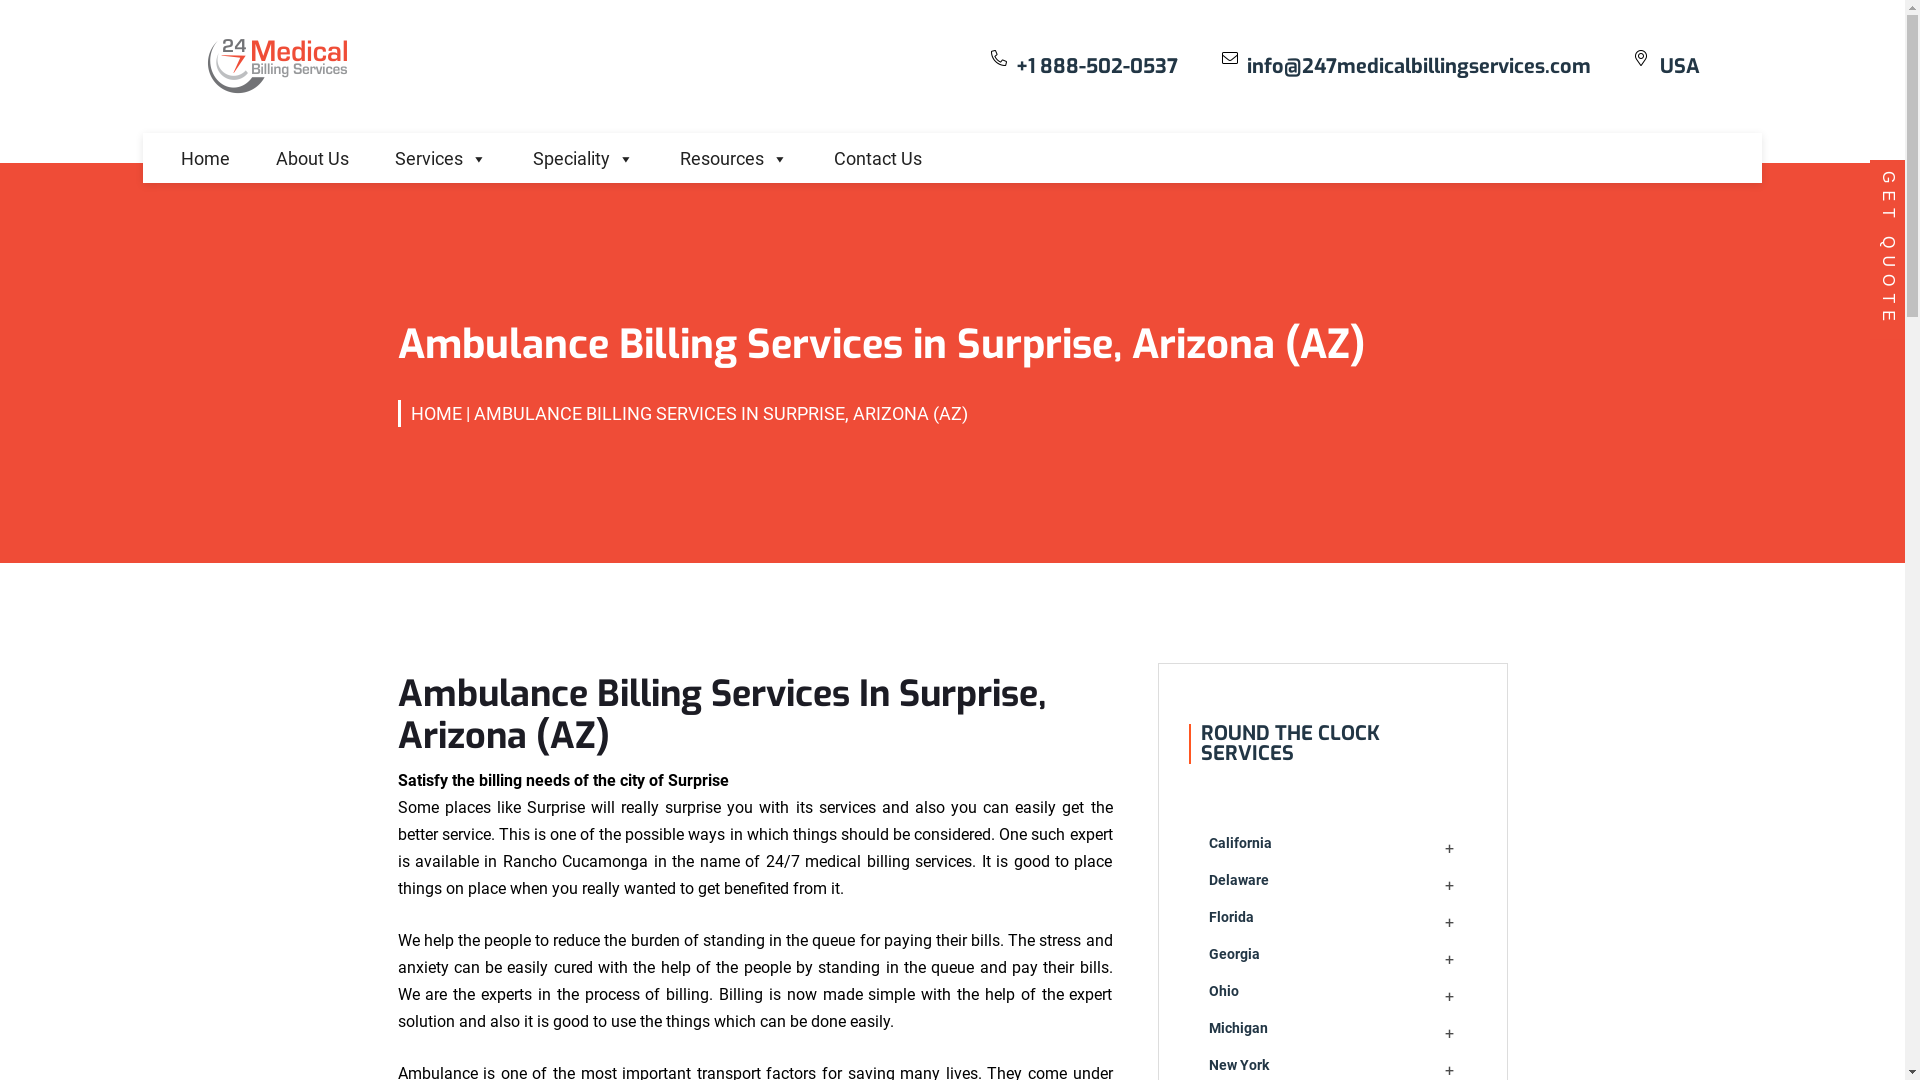  Describe the element at coordinates (734, 153) in the screenshot. I see `Resources` at that location.